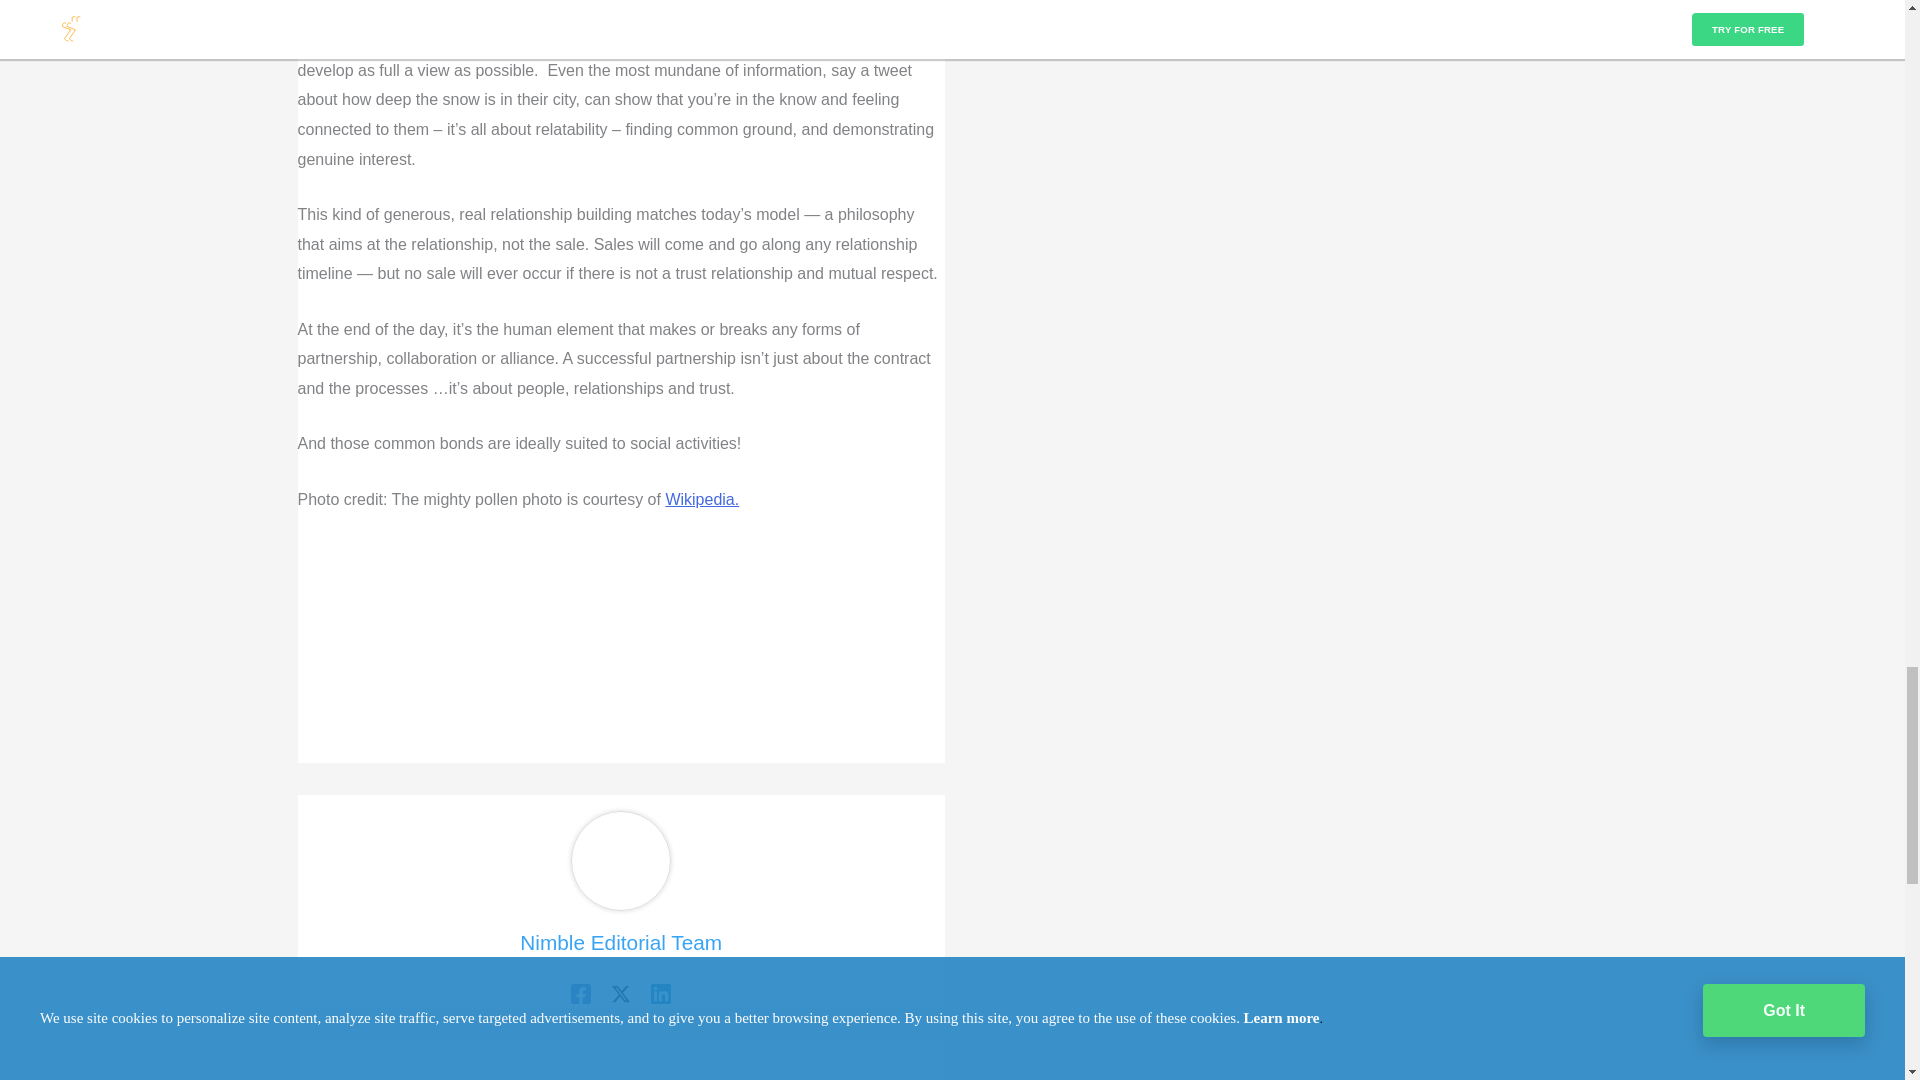  Describe the element at coordinates (702, 499) in the screenshot. I see `Wikipedia.` at that location.